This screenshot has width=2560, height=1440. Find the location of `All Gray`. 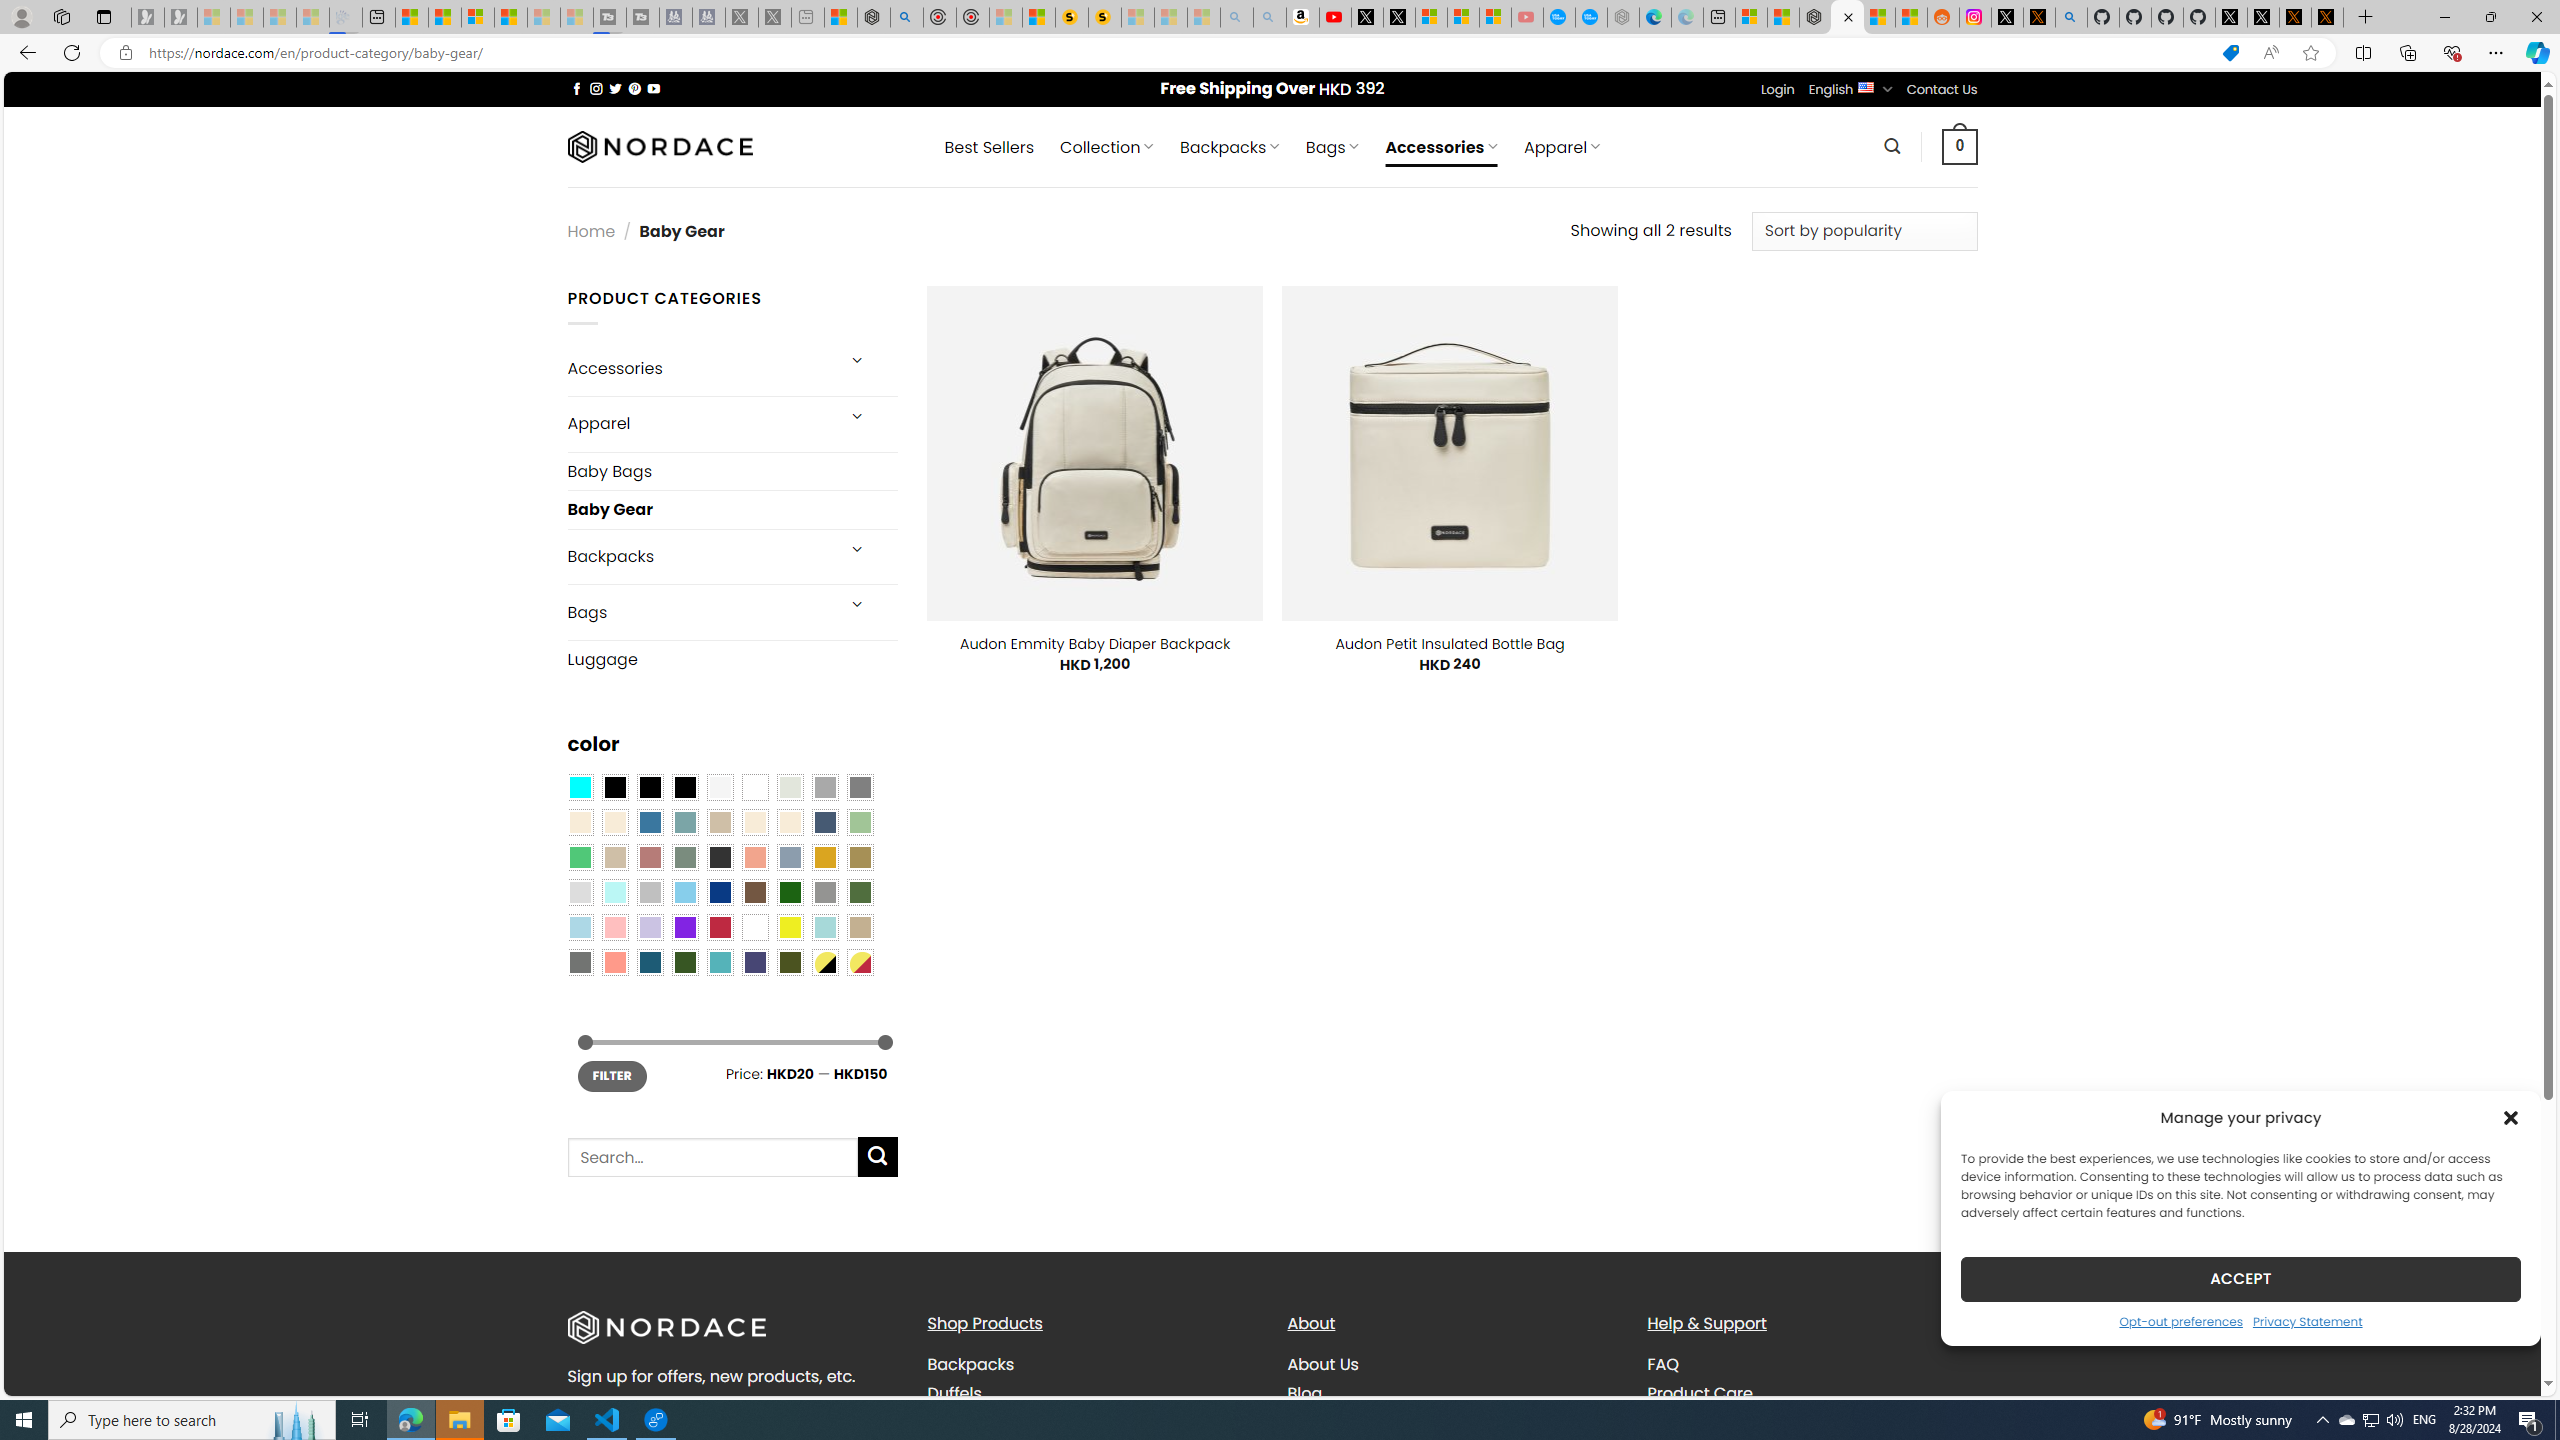

All Gray is located at coordinates (860, 787).